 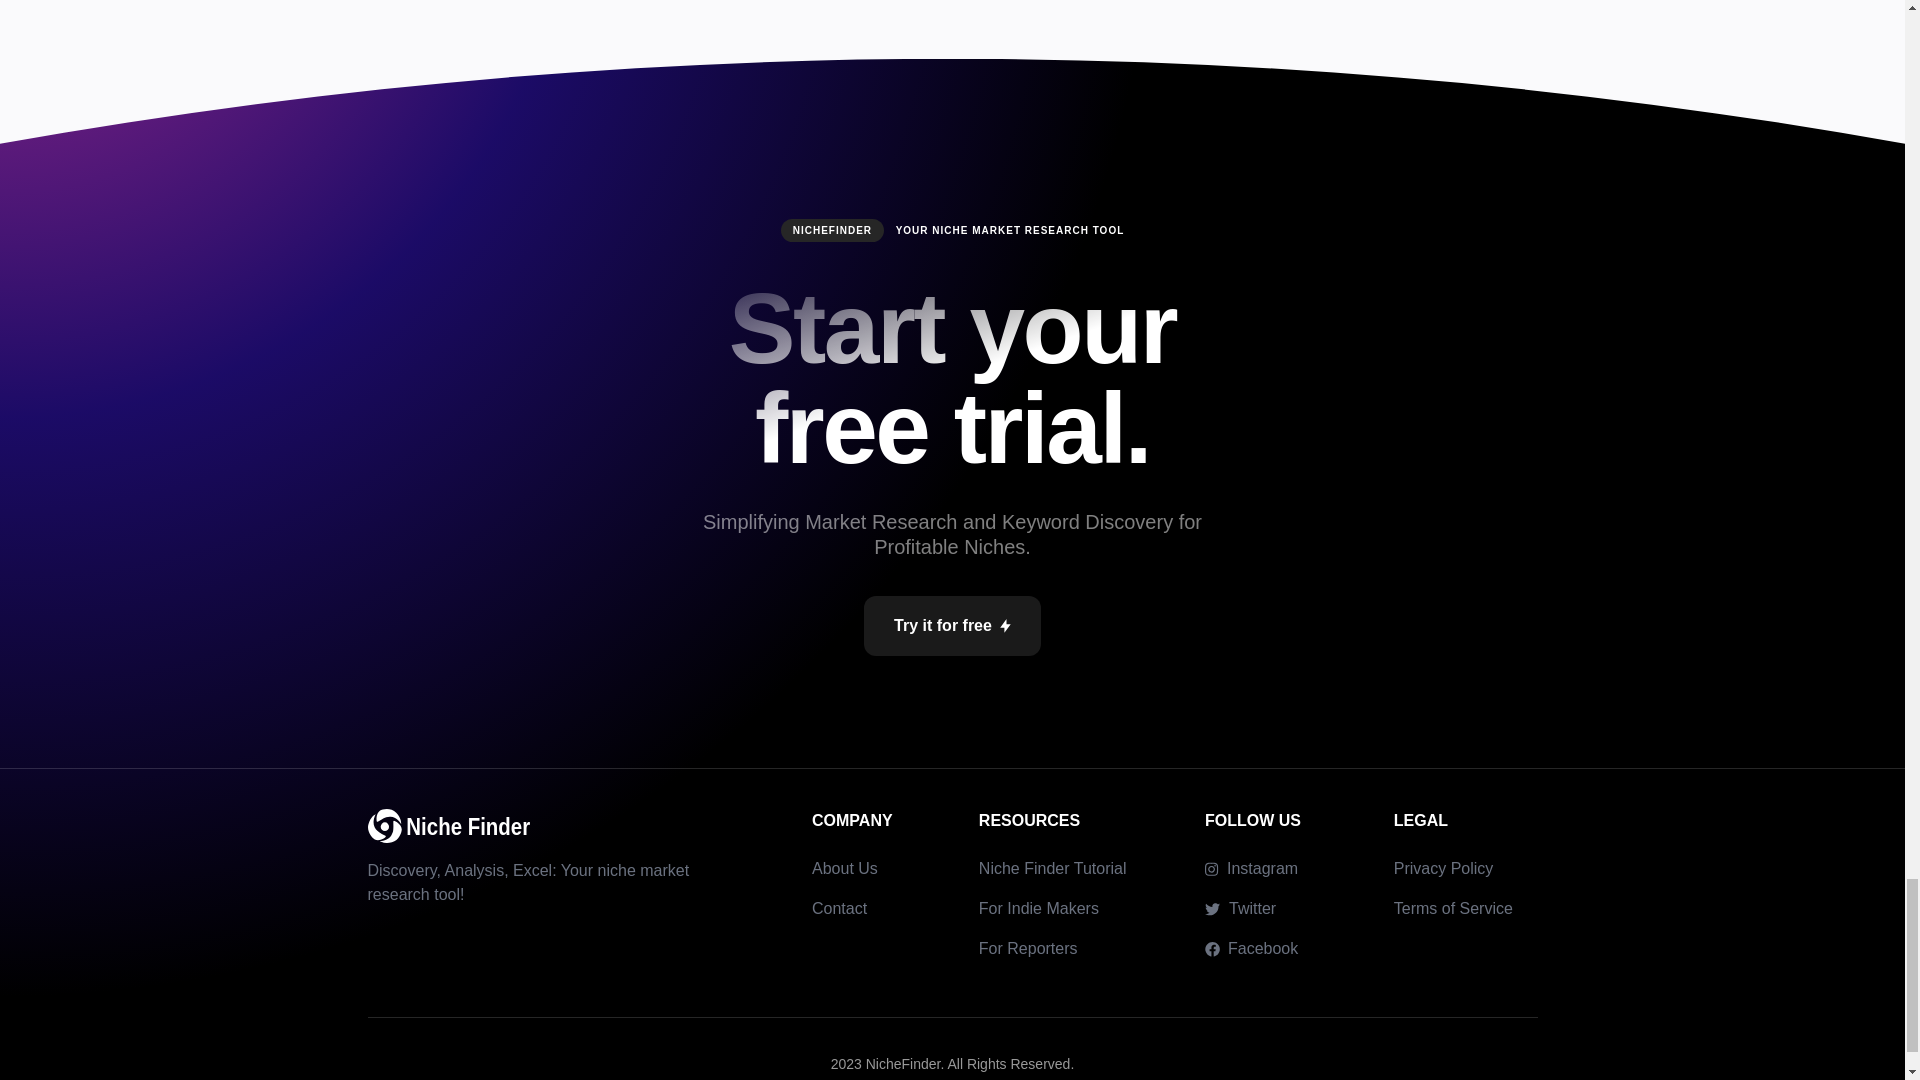 What do you see at coordinates (1452, 908) in the screenshot?
I see `Terms of Service` at bounding box center [1452, 908].